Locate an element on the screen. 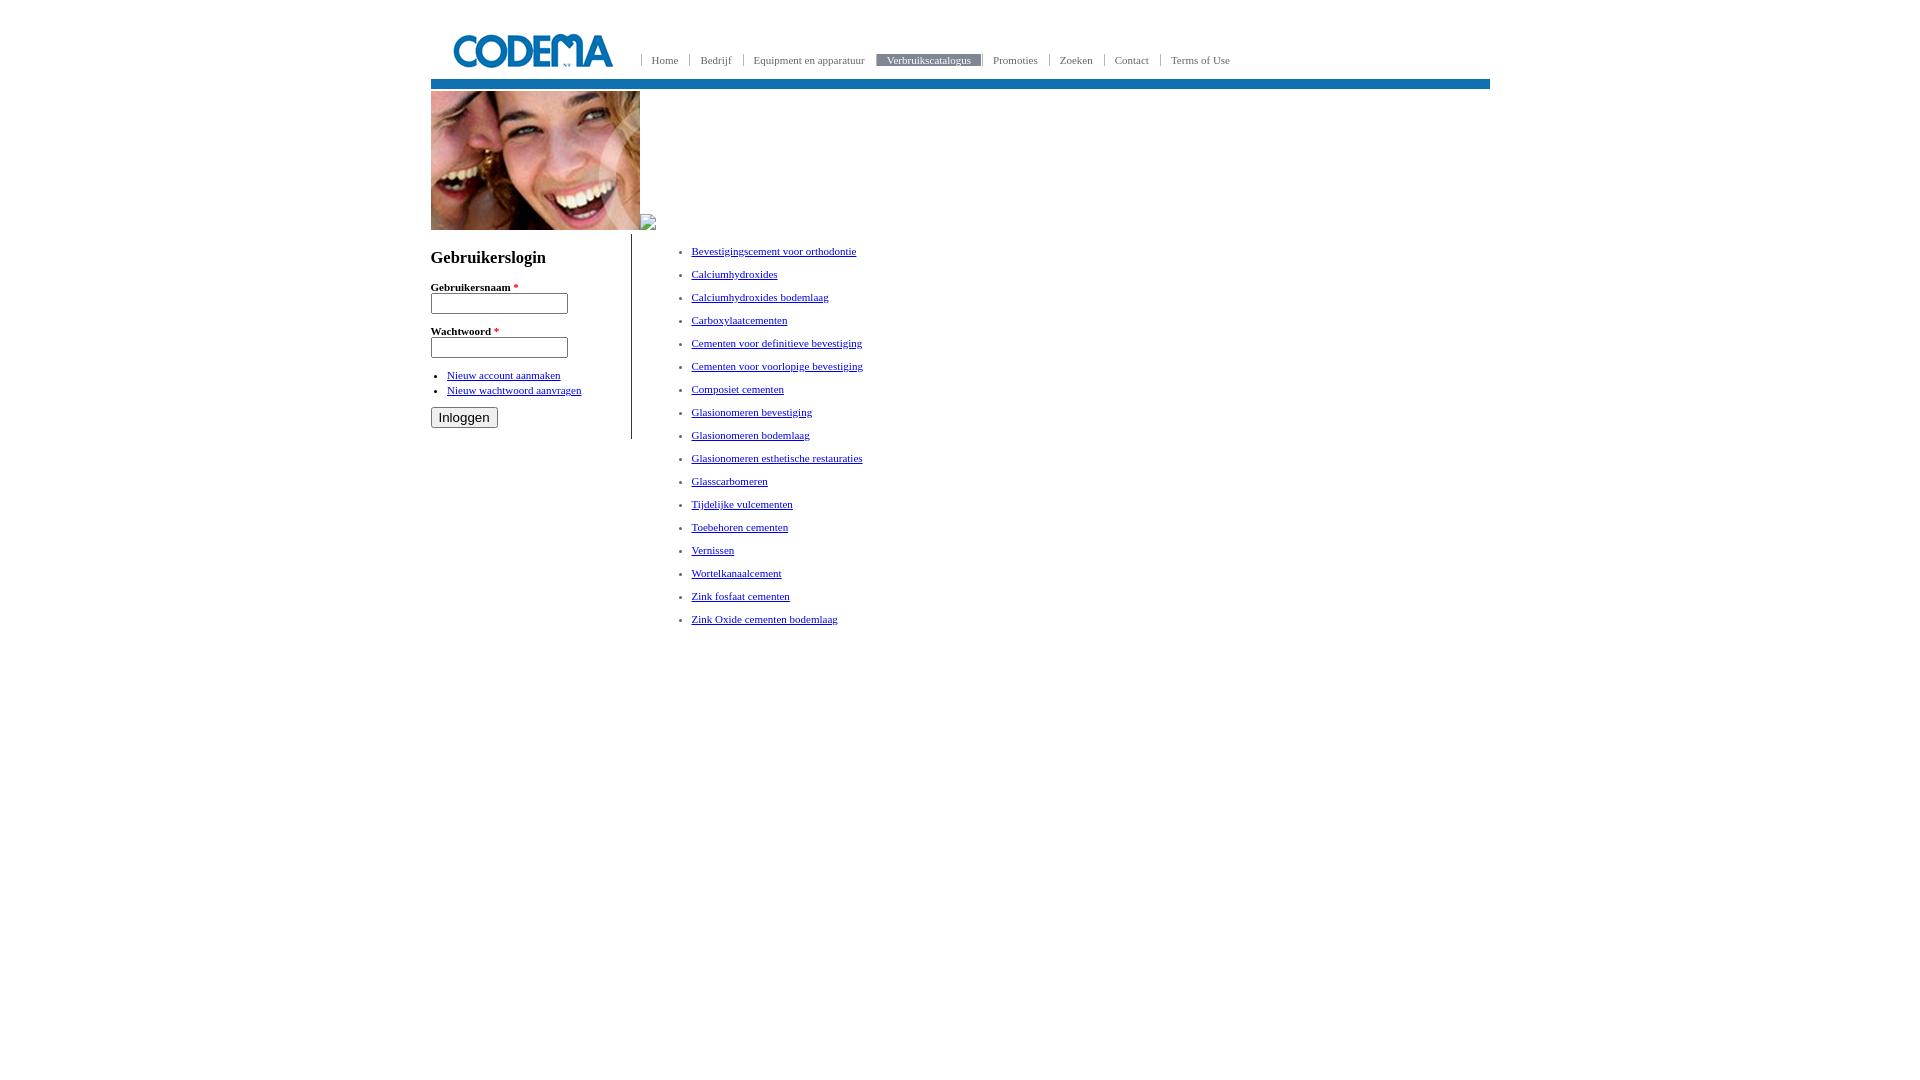 Image resolution: width=1920 pixels, height=1080 pixels. Verbruikscatalogus is located at coordinates (929, 60).